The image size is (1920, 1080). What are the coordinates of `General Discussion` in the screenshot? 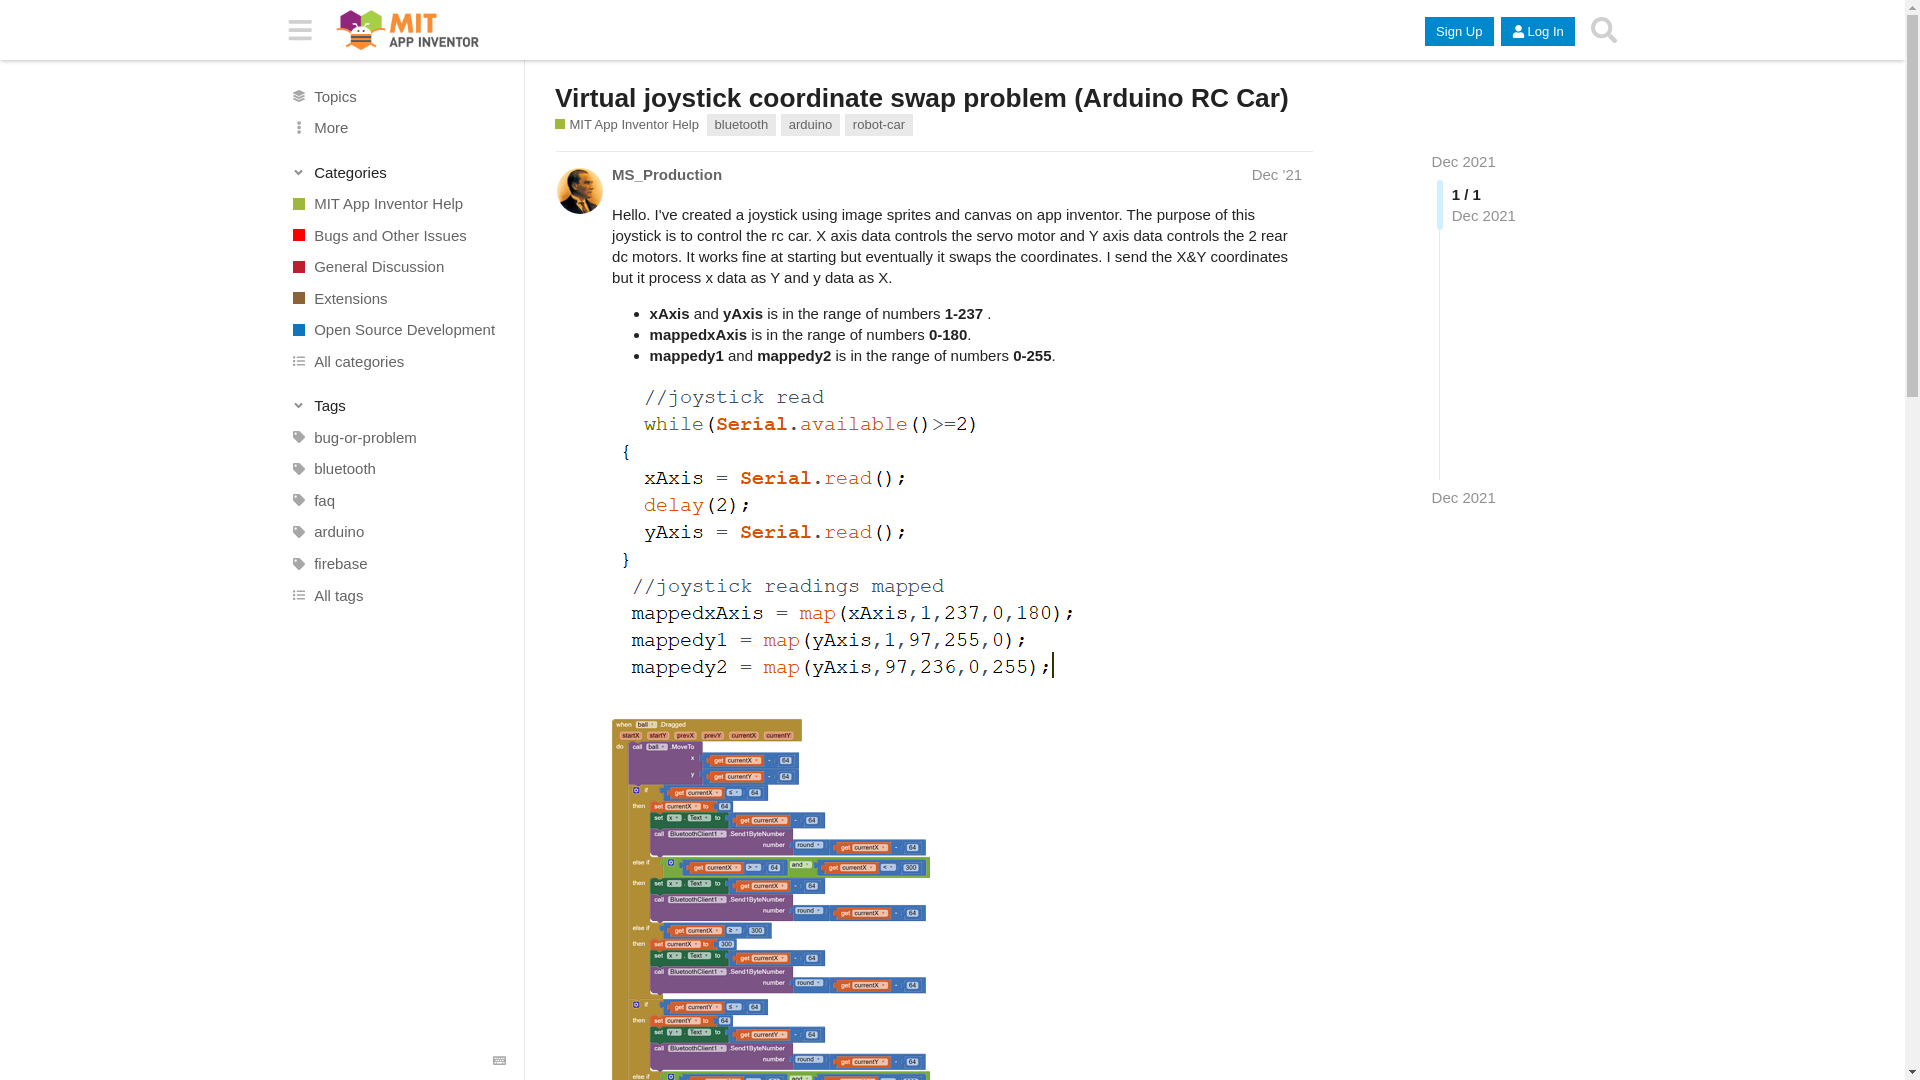 It's located at (397, 266).